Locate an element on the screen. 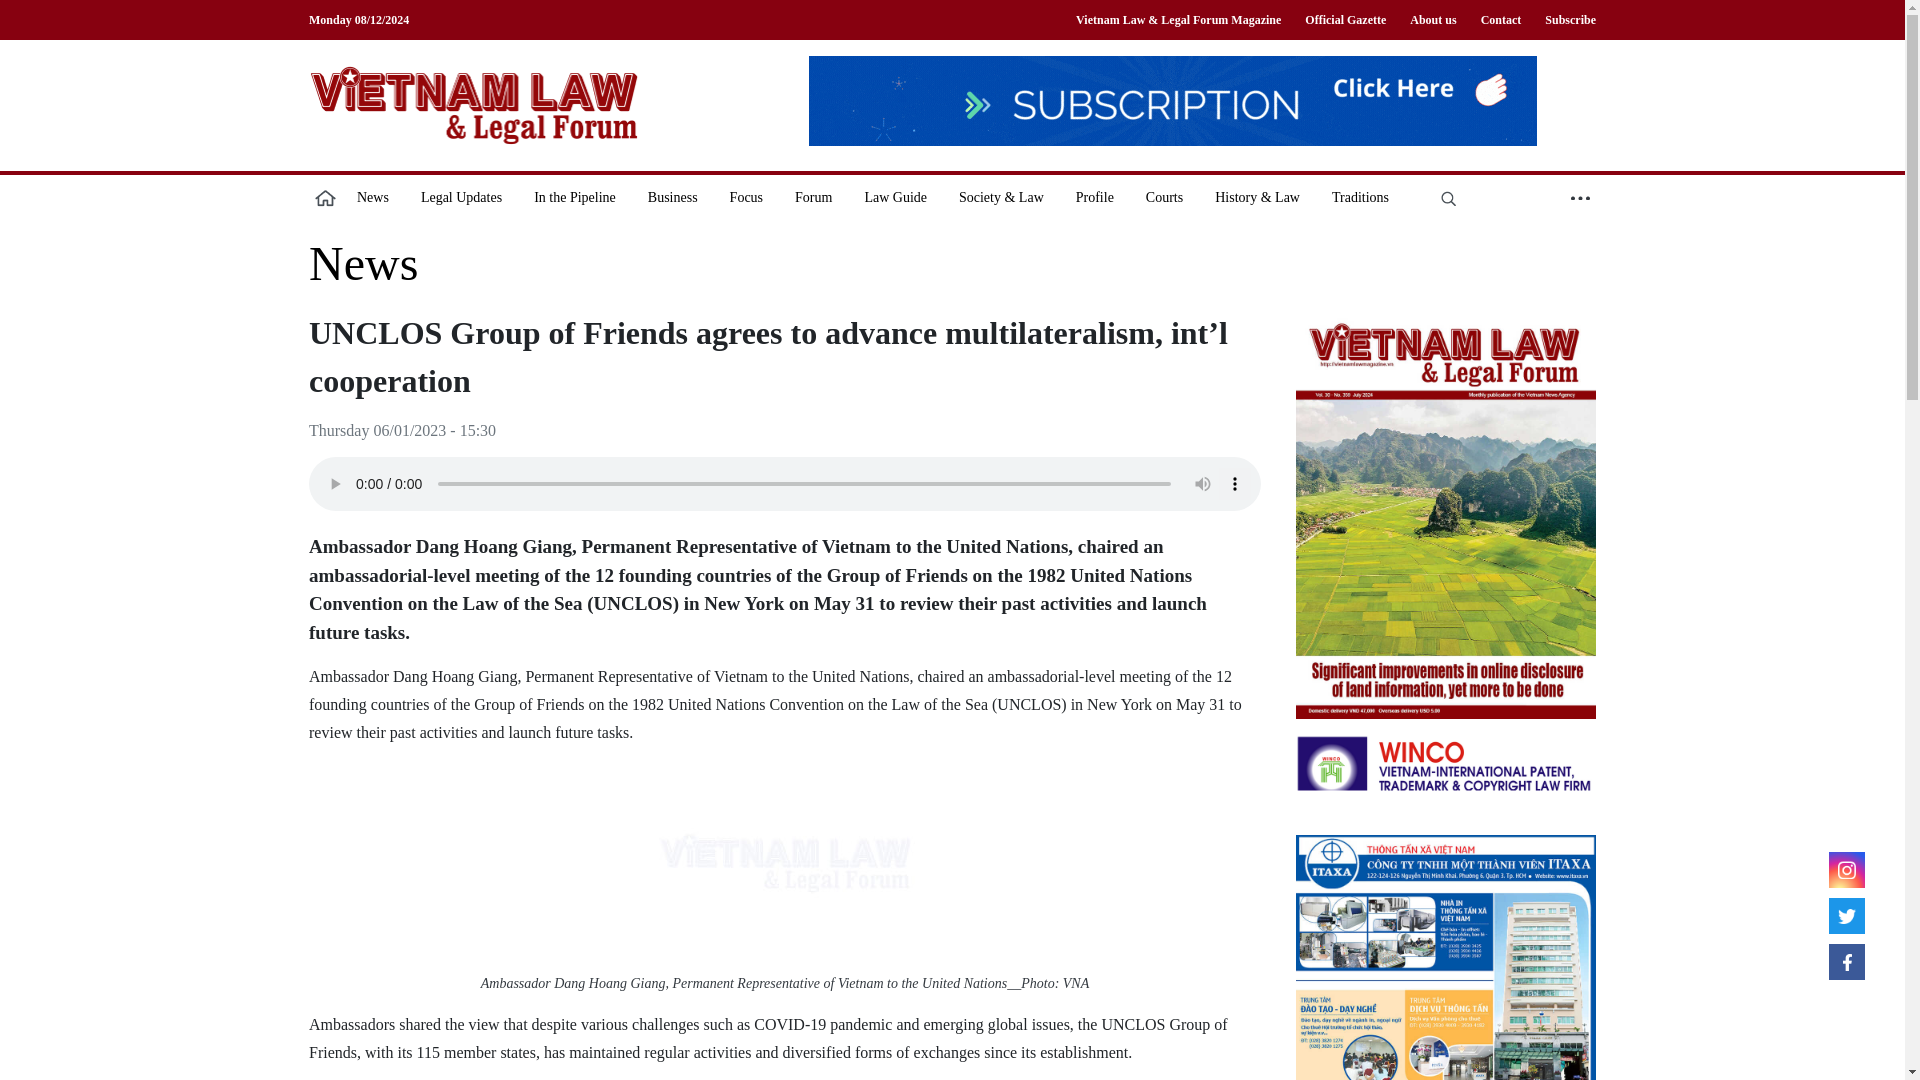 Image resolution: width=1920 pixels, height=1080 pixels. Forum is located at coordinates (814, 197).